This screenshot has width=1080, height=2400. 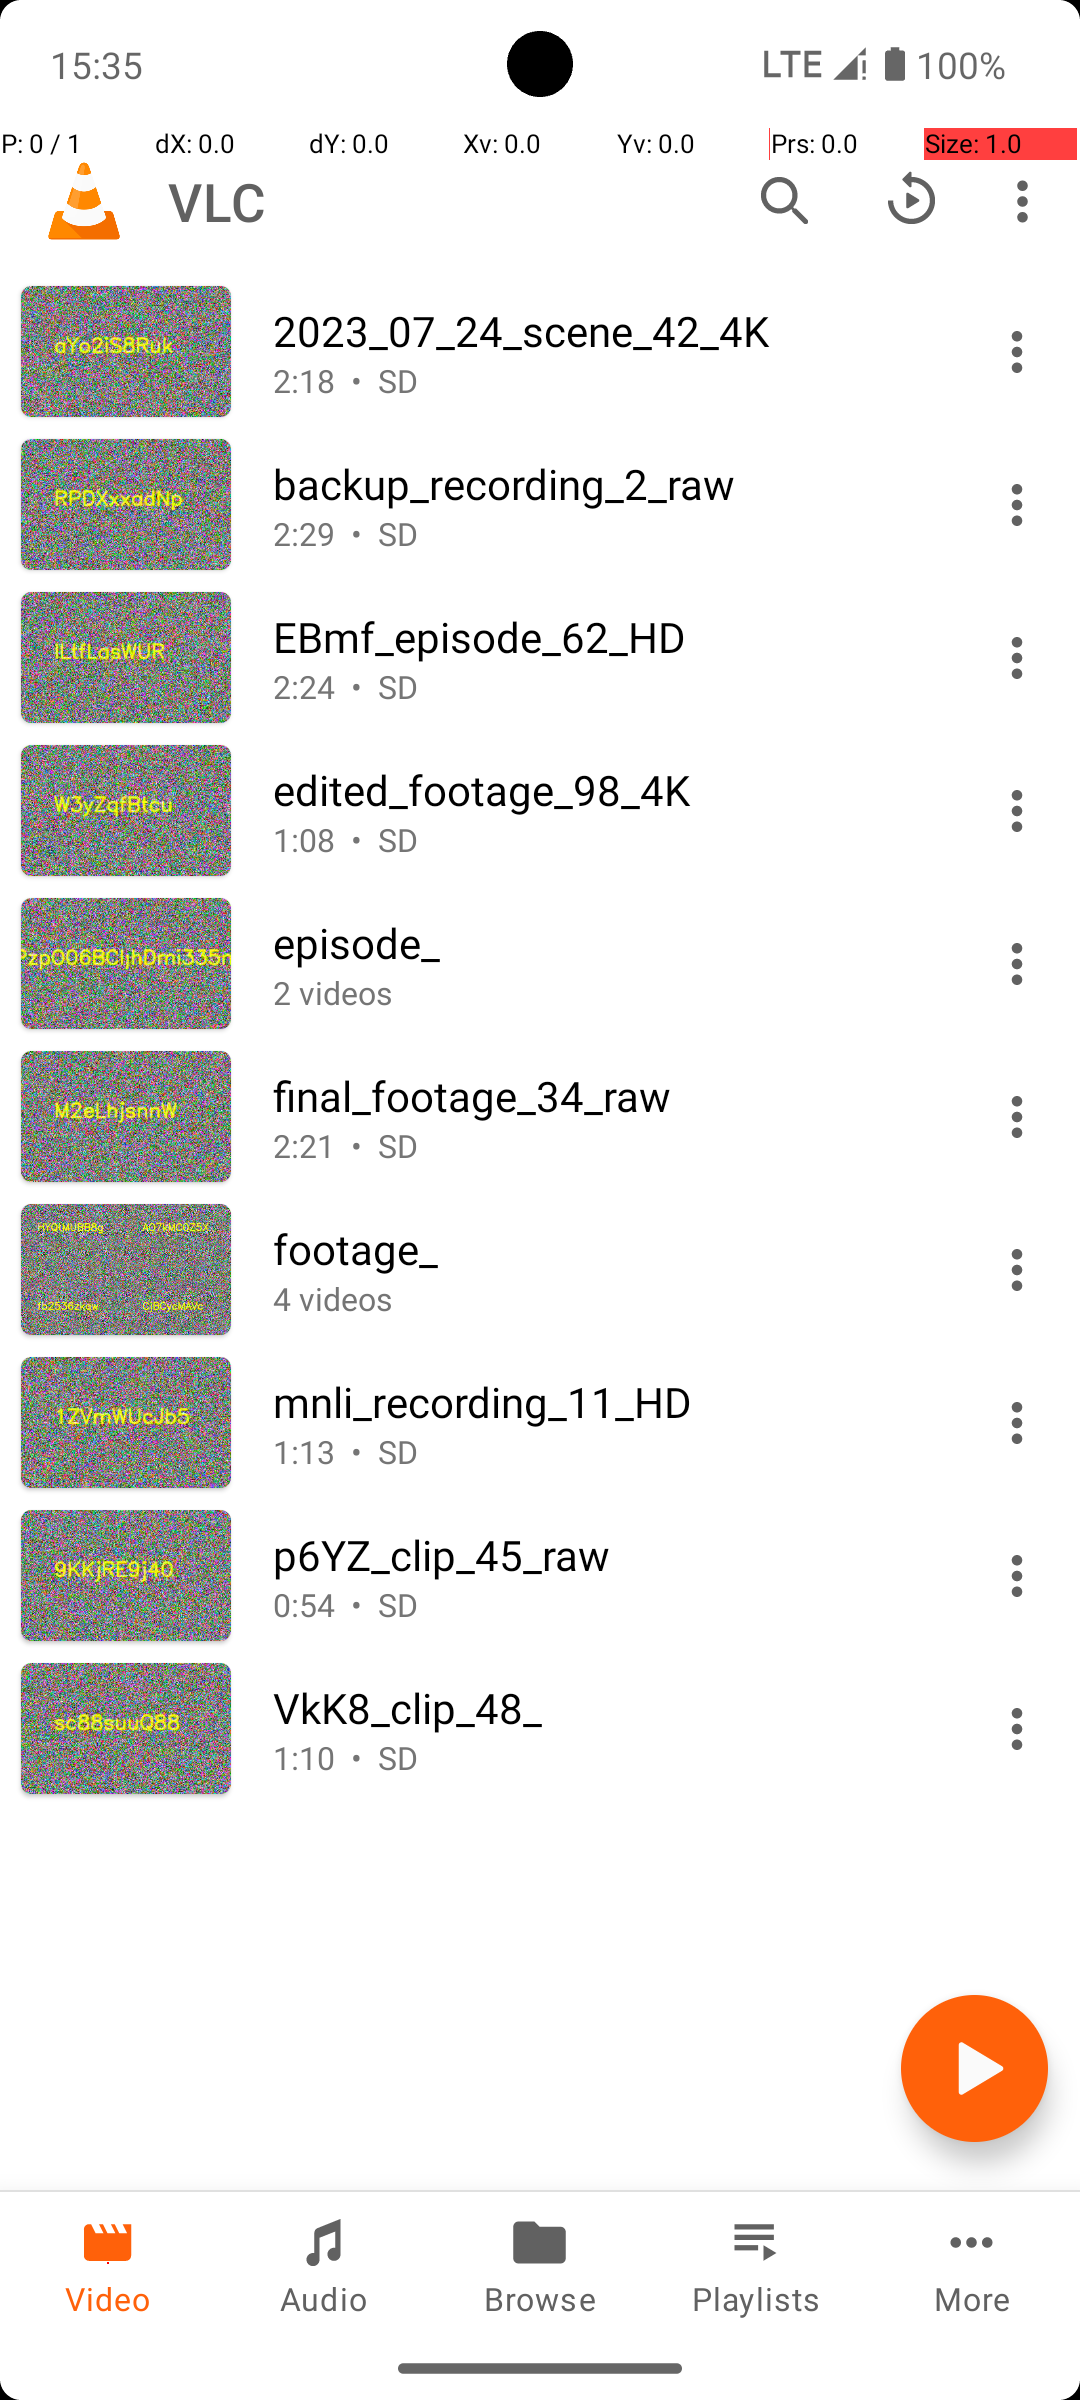 What do you see at coordinates (608, 1146) in the screenshot?
I see `2:21  •  SD` at bounding box center [608, 1146].